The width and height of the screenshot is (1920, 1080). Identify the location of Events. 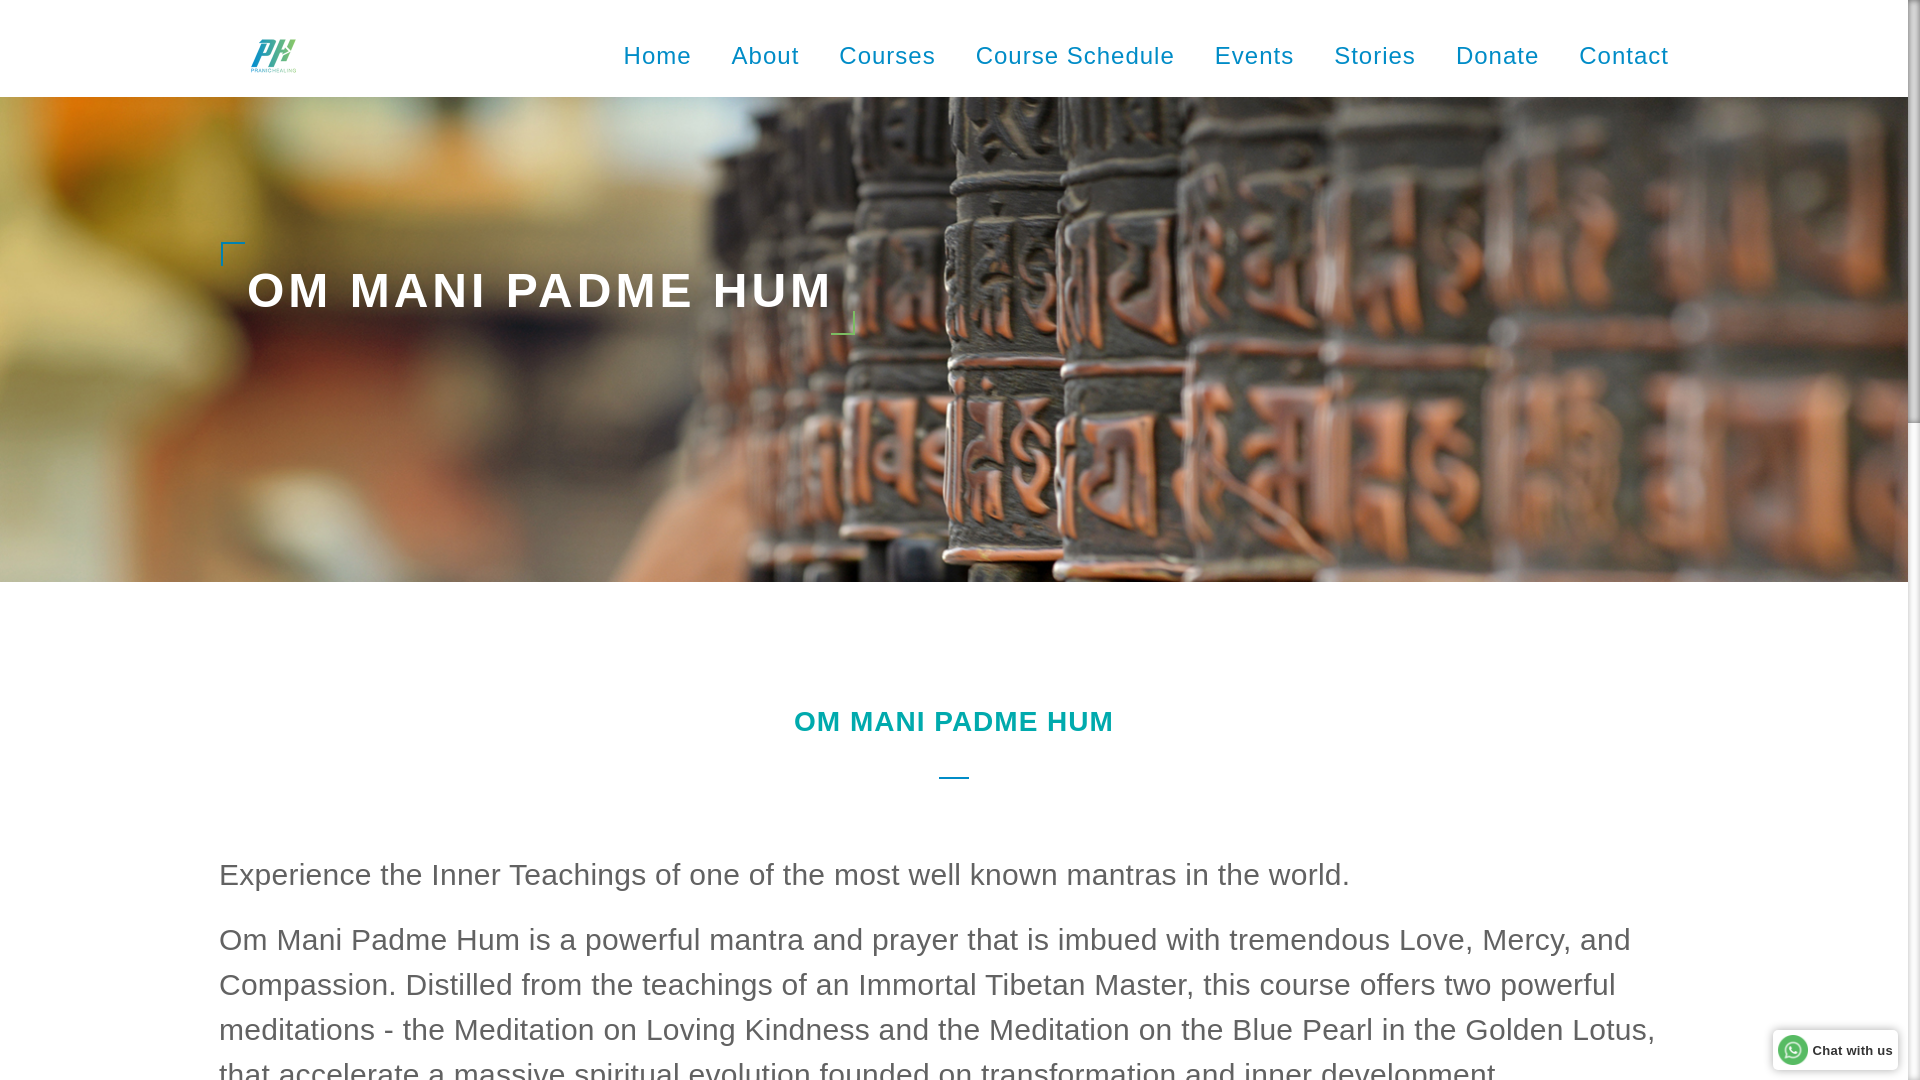
(1254, 56).